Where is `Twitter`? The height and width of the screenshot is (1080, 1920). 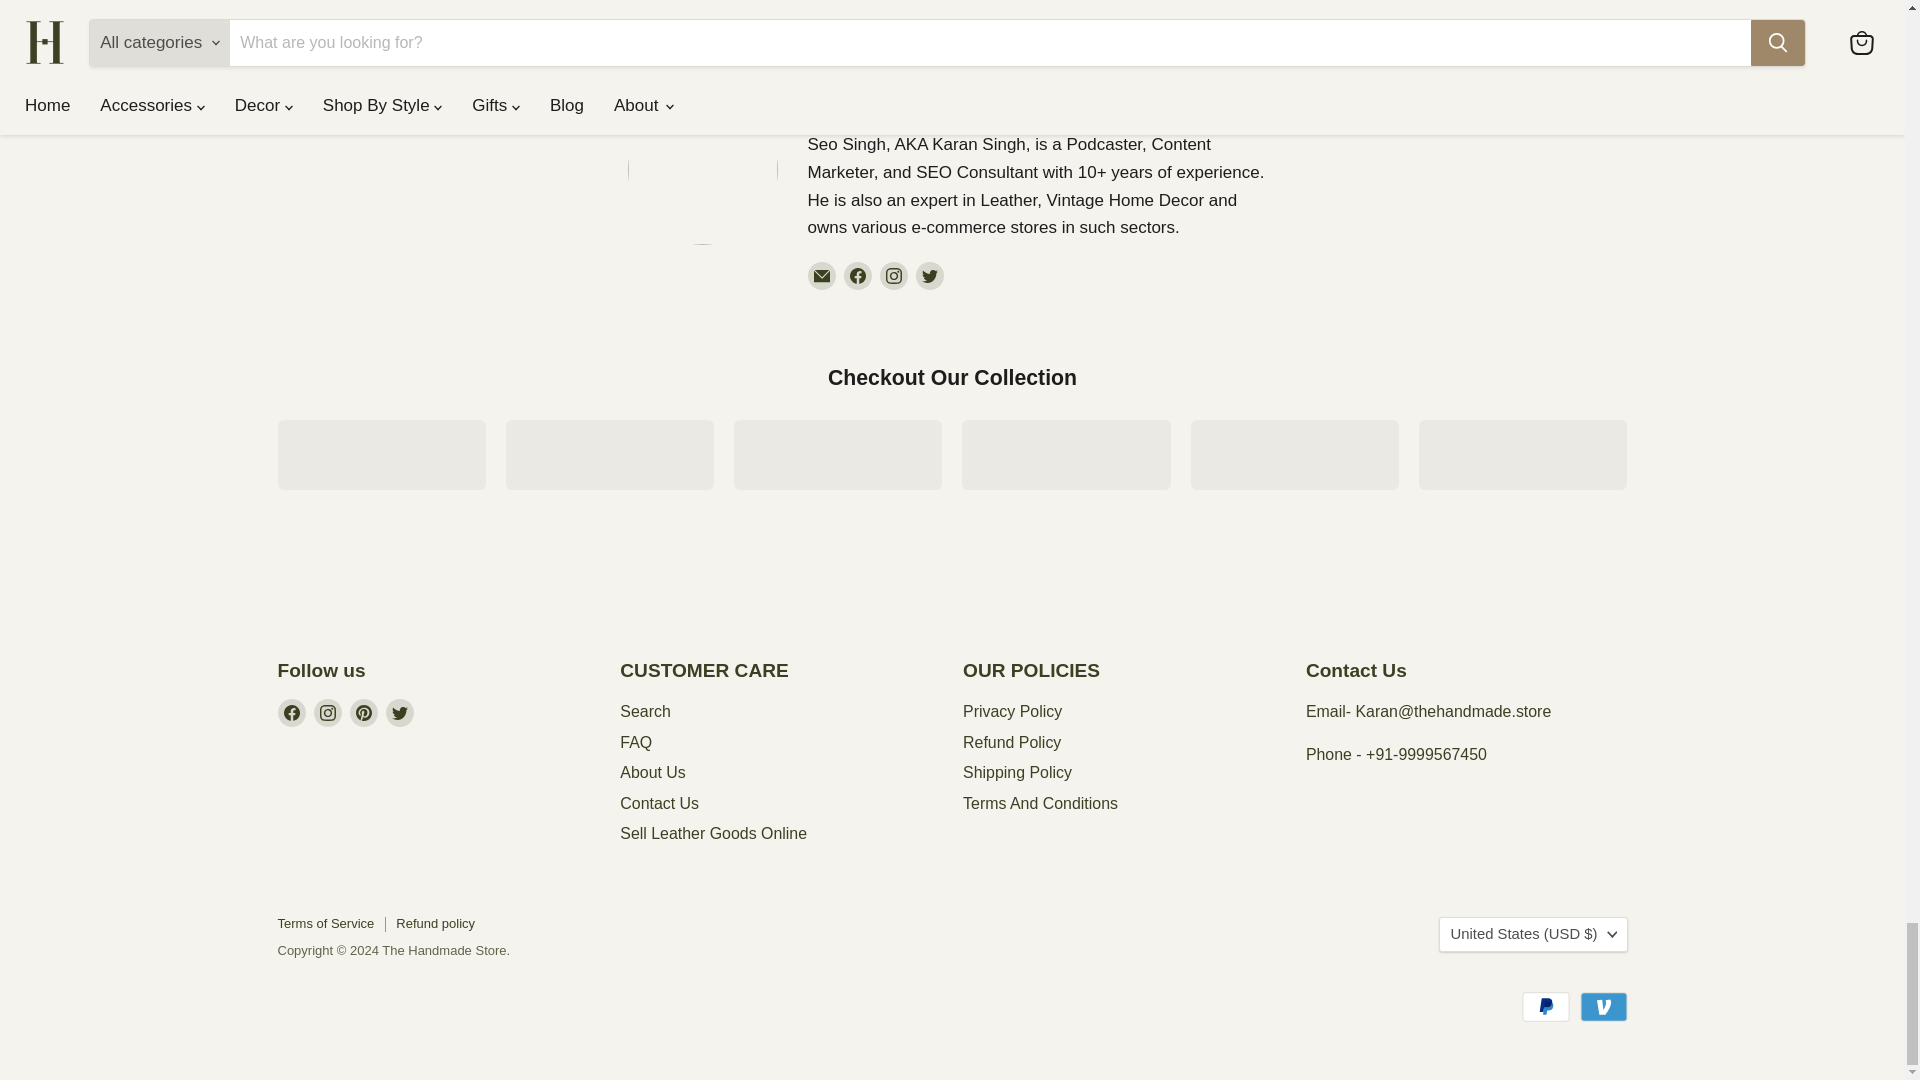 Twitter is located at coordinates (400, 712).